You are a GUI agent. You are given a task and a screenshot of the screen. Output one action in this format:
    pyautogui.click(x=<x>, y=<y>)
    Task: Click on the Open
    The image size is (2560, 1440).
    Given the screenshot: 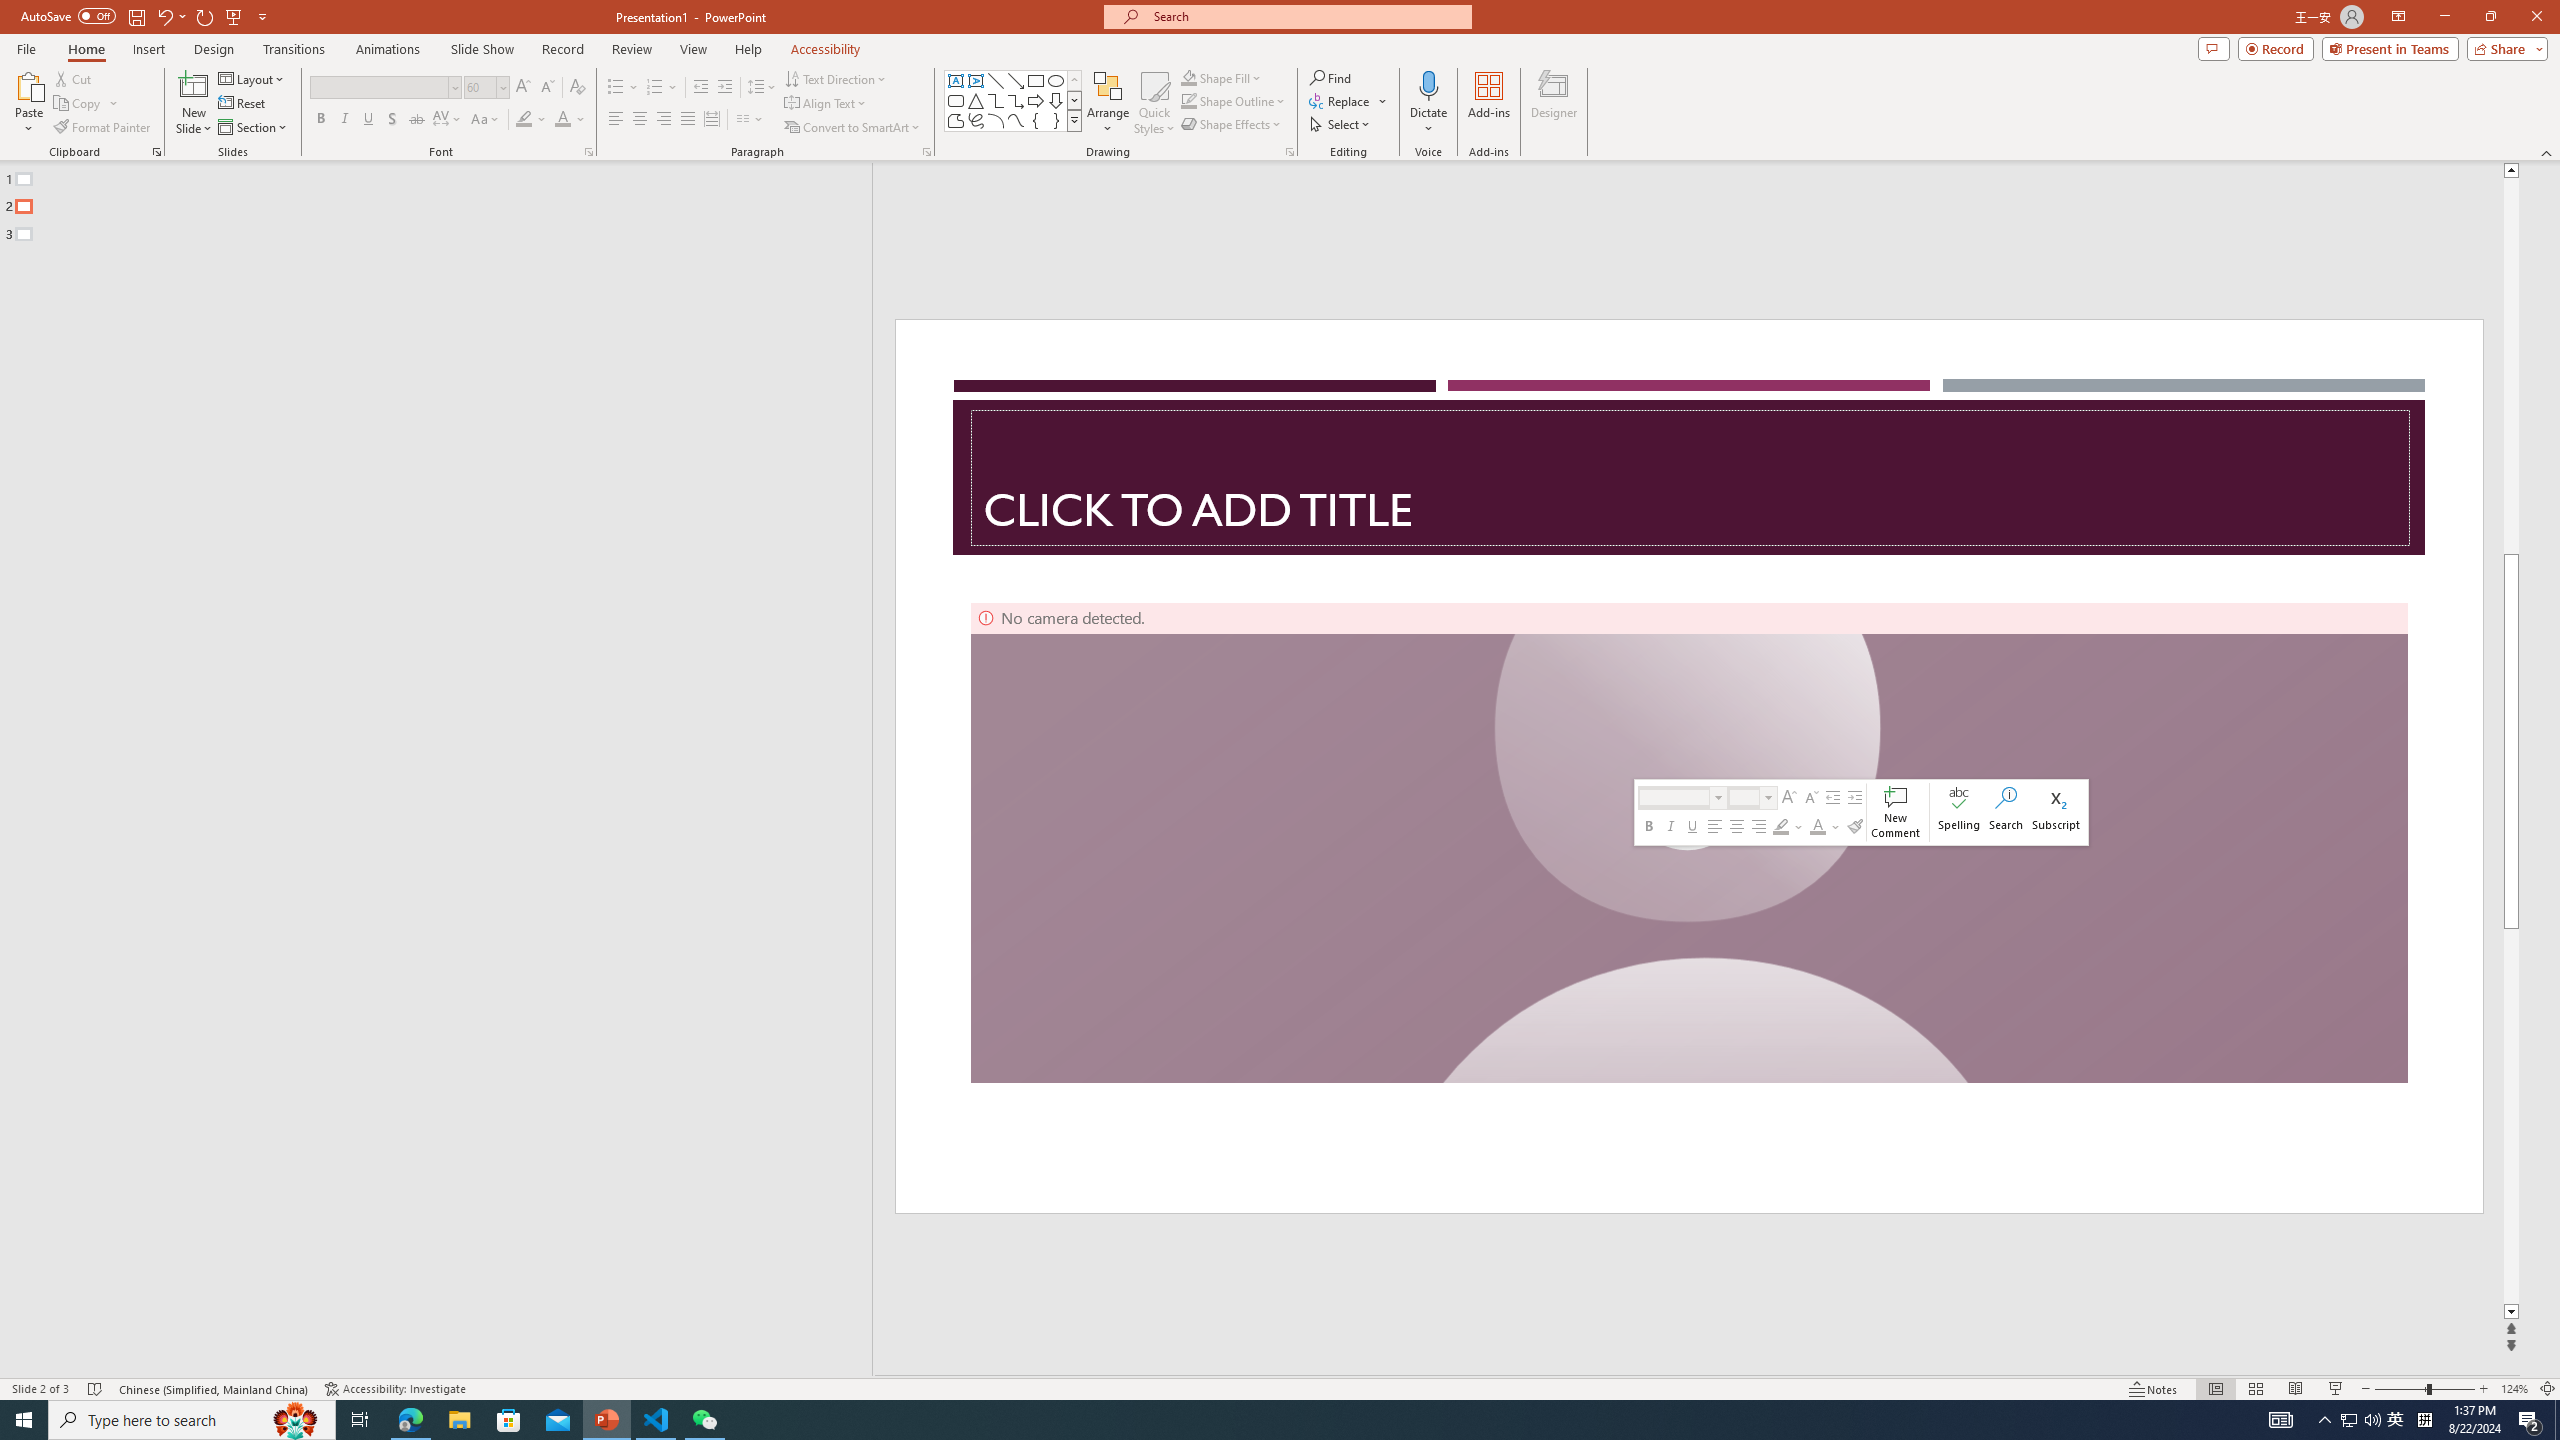 What is the action you would take?
    pyautogui.click(x=502, y=86)
    